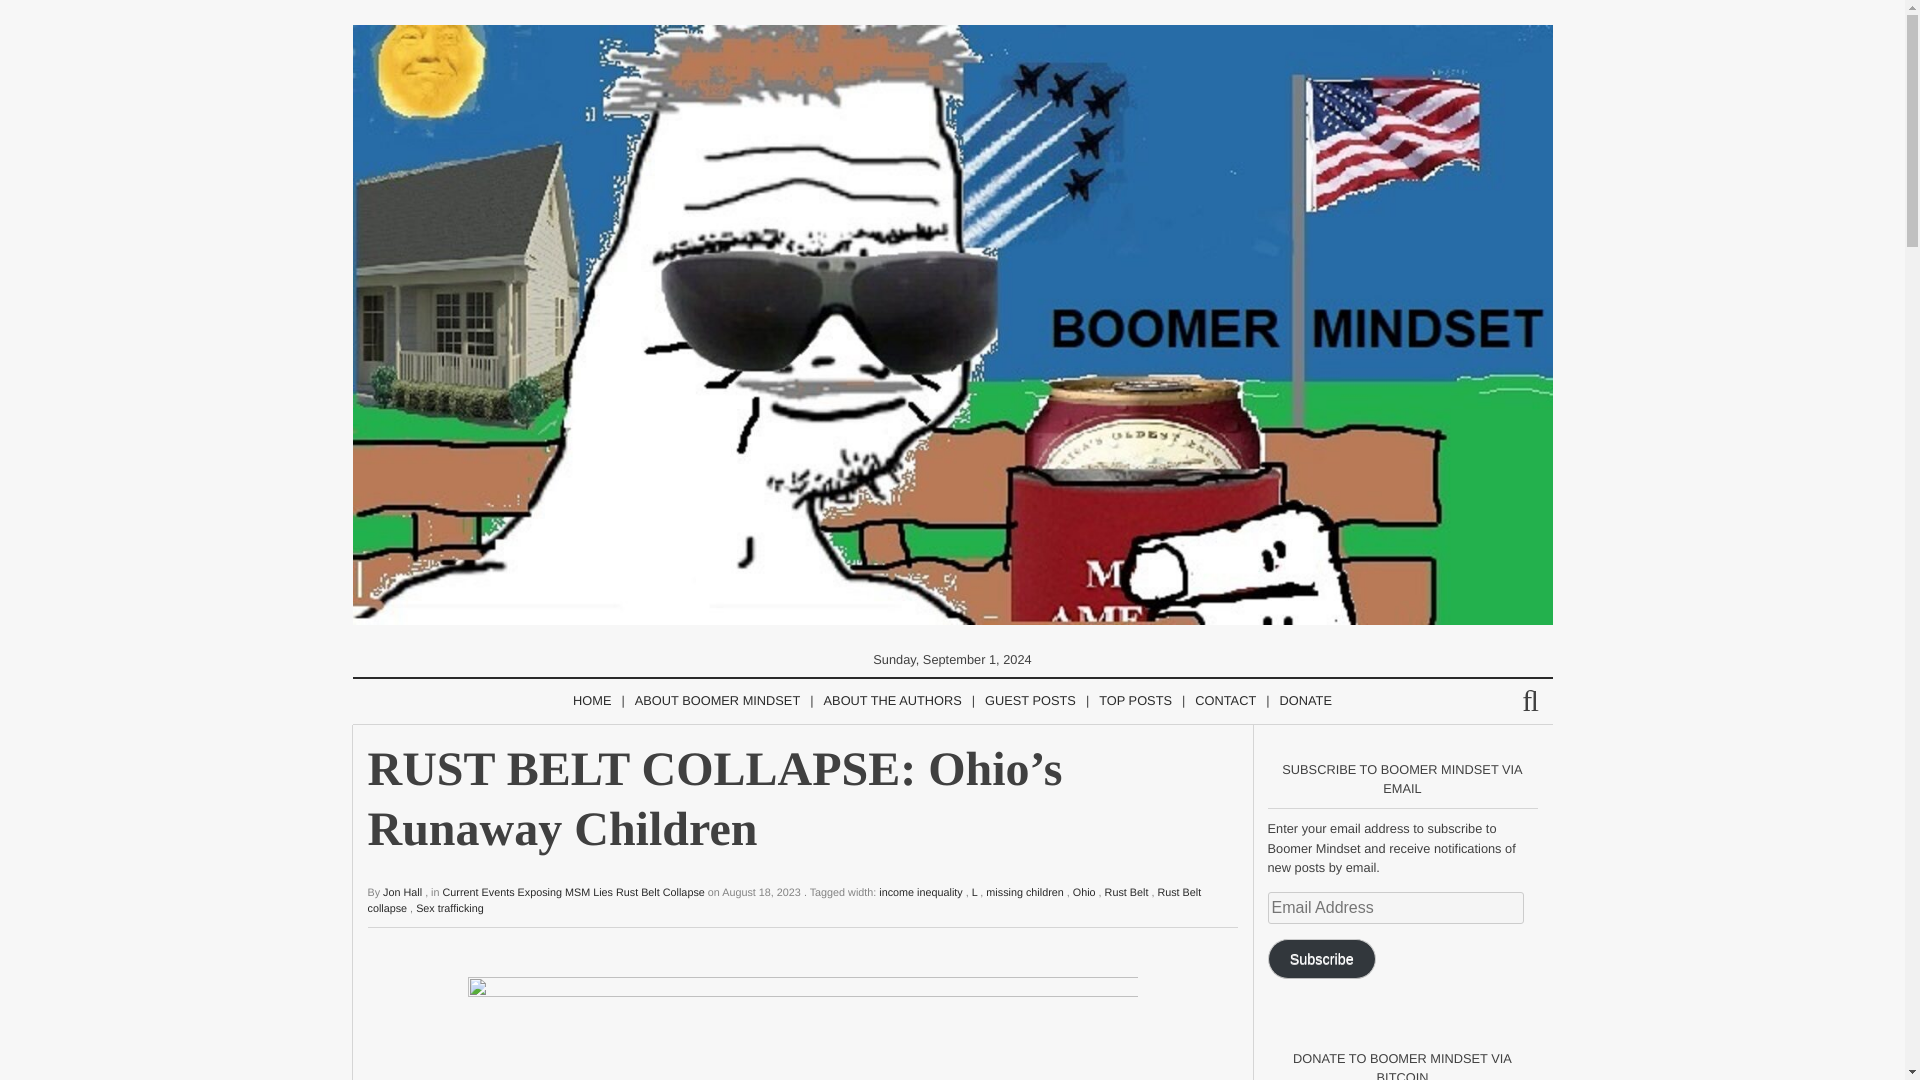  Describe the element at coordinates (591, 701) in the screenshot. I see `HOME` at that location.